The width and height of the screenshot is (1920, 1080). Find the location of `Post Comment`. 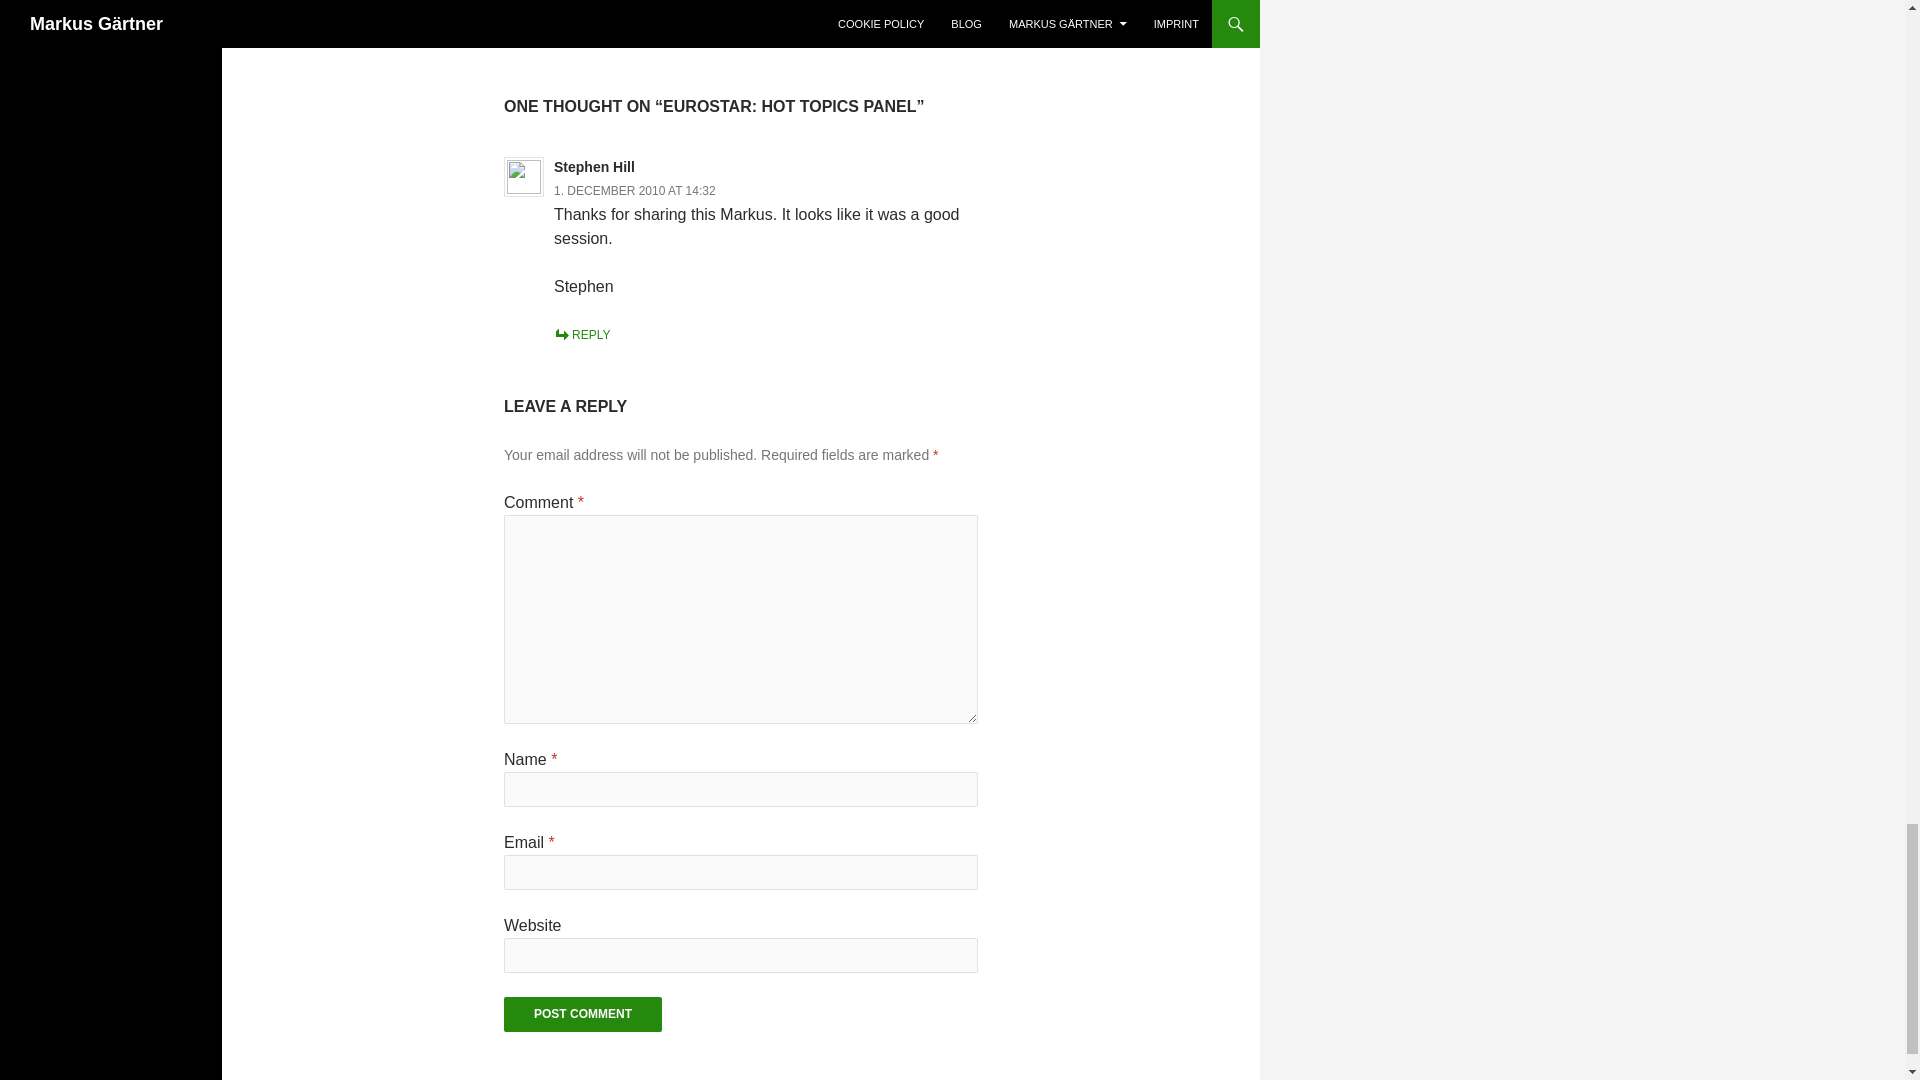

Post Comment is located at coordinates (582, 1014).